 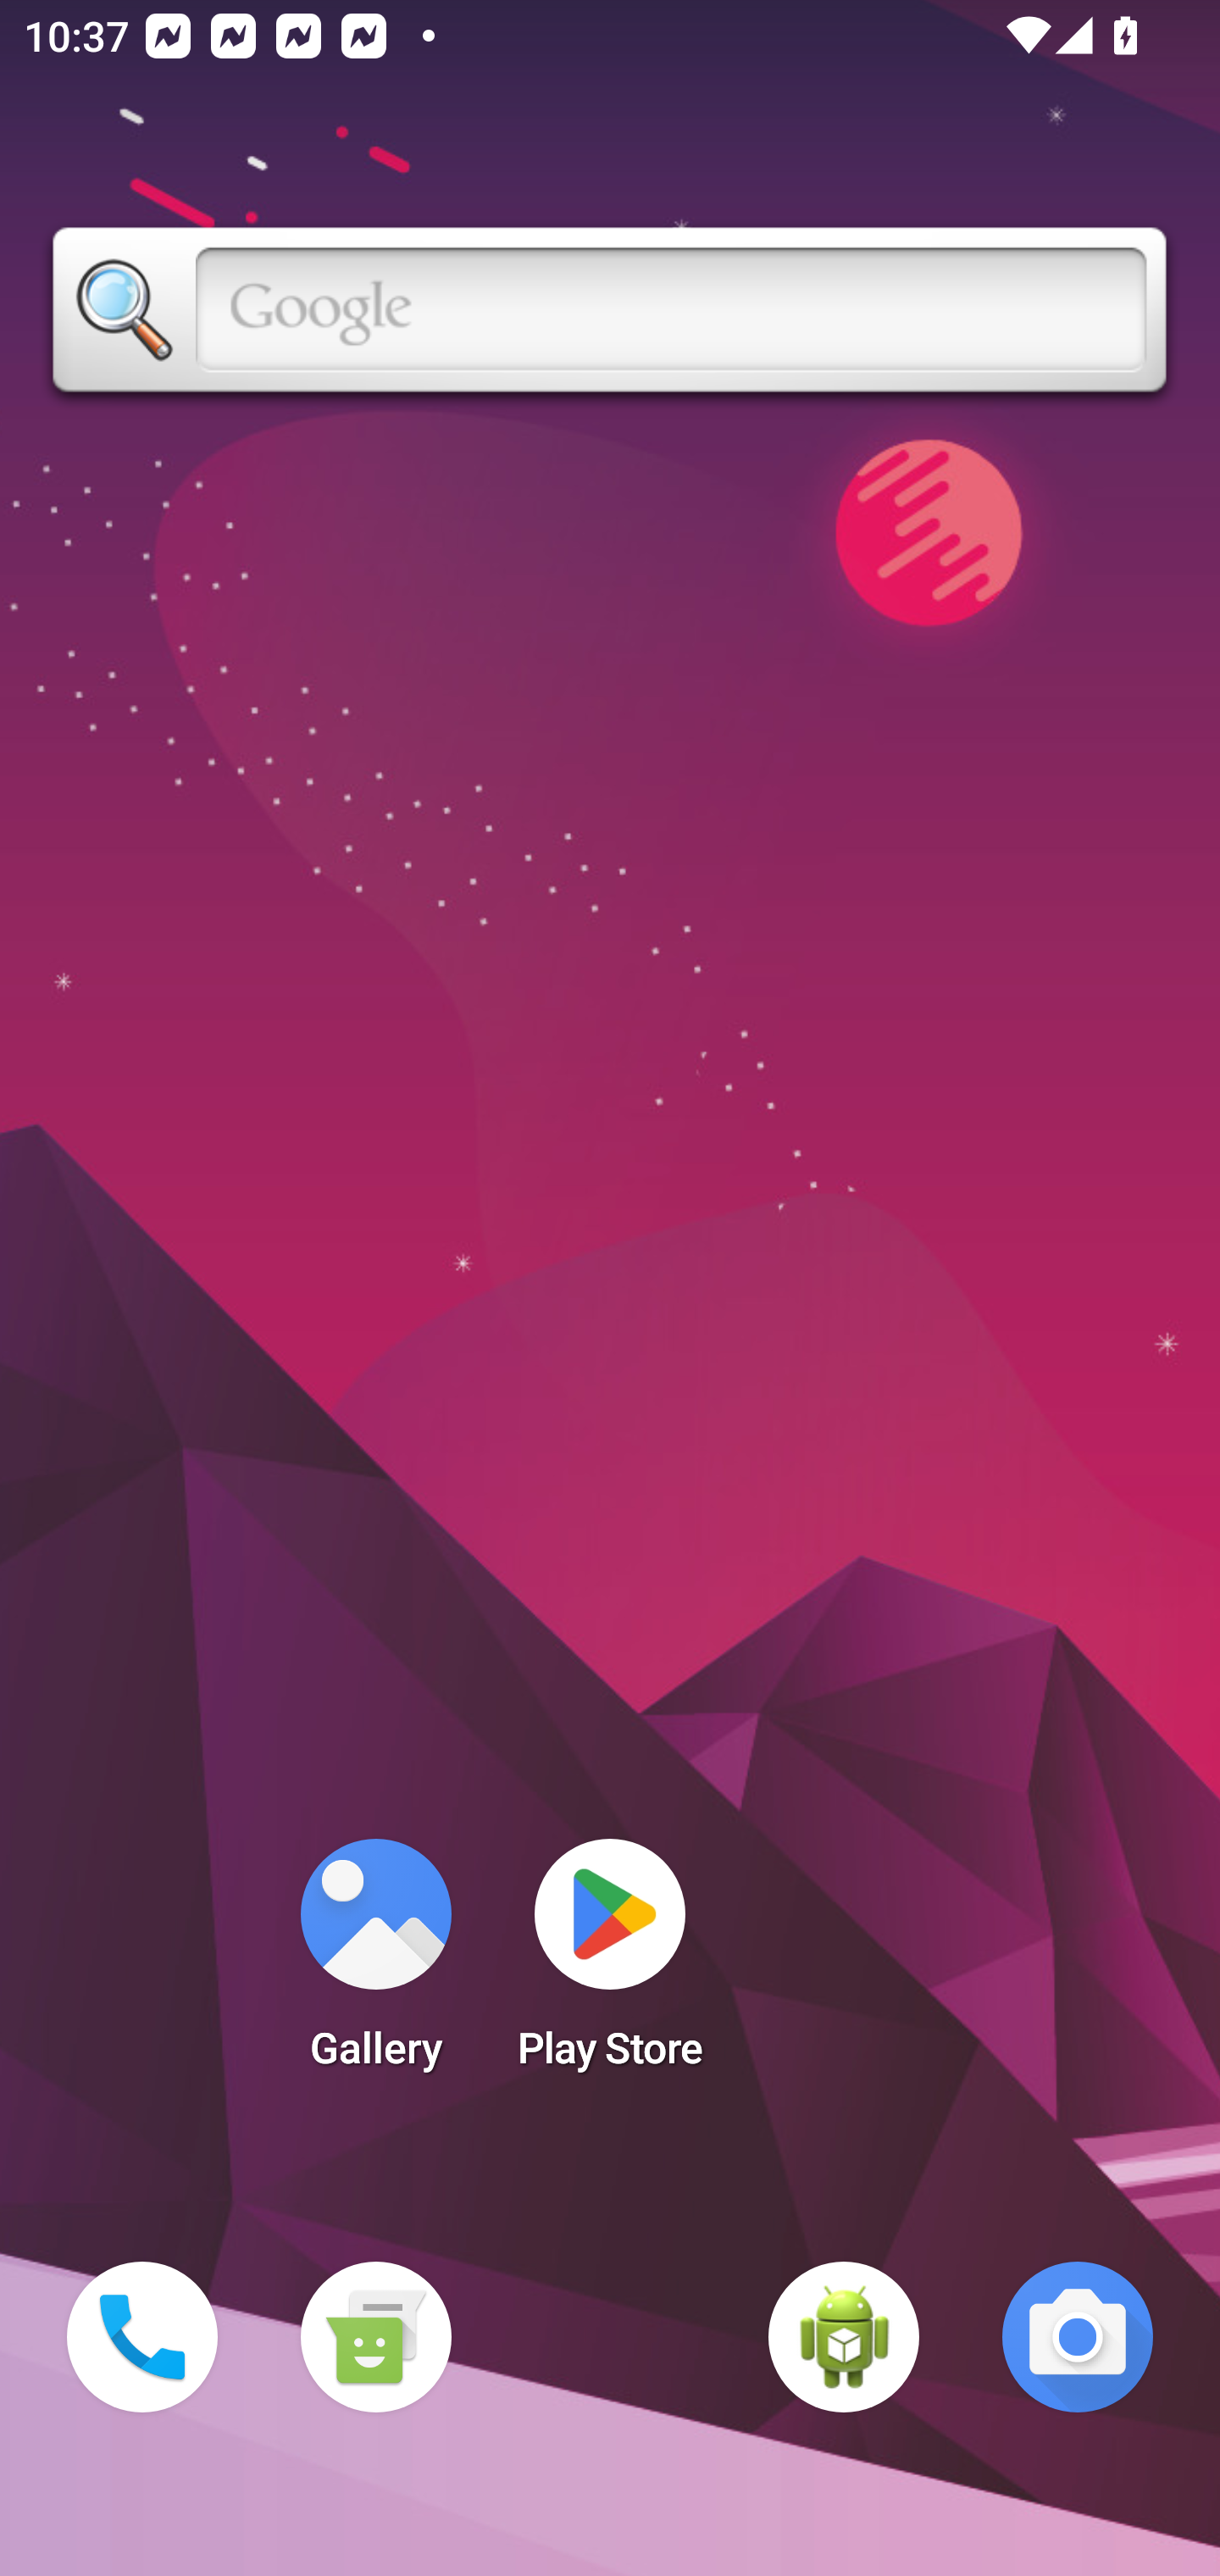 What do you see at coordinates (844, 2337) in the screenshot?
I see `WebView Browser Tester` at bounding box center [844, 2337].